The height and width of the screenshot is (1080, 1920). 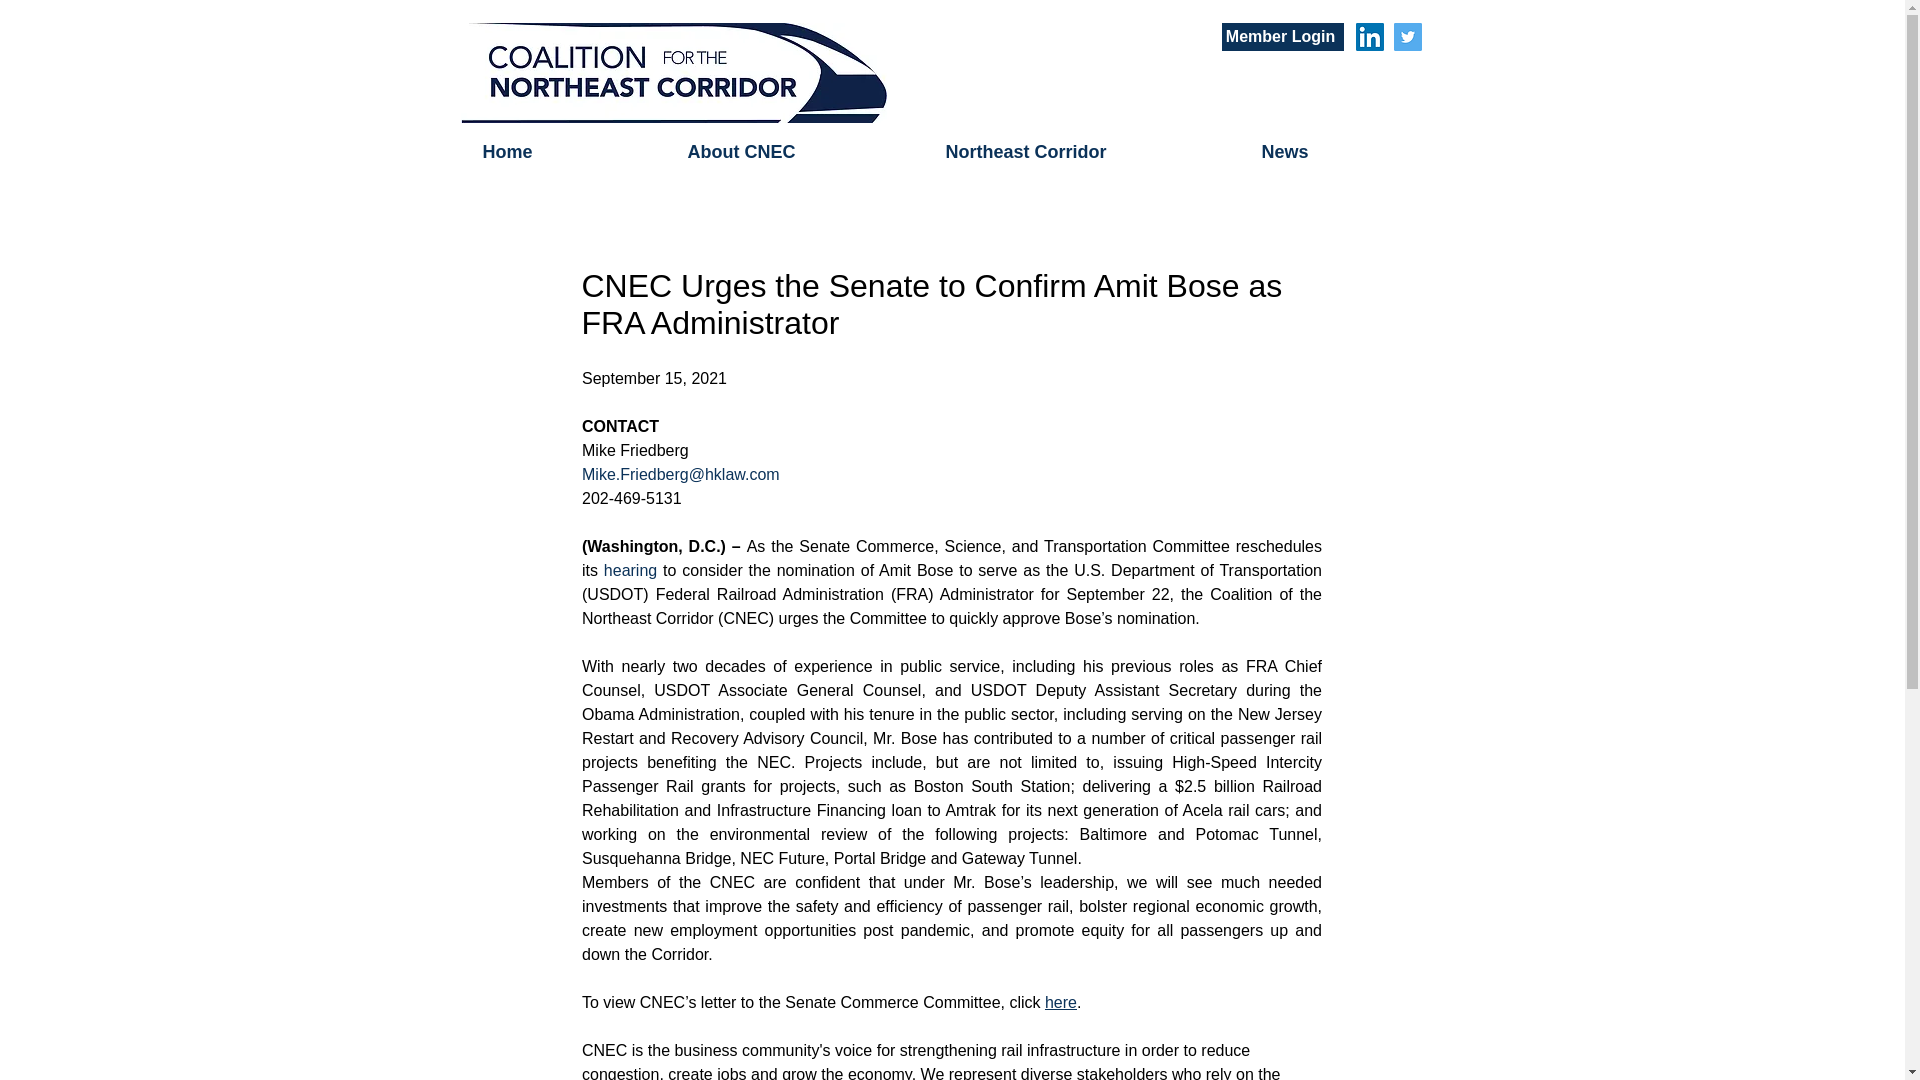 What do you see at coordinates (800, 152) in the screenshot?
I see `About CNEC` at bounding box center [800, 152].